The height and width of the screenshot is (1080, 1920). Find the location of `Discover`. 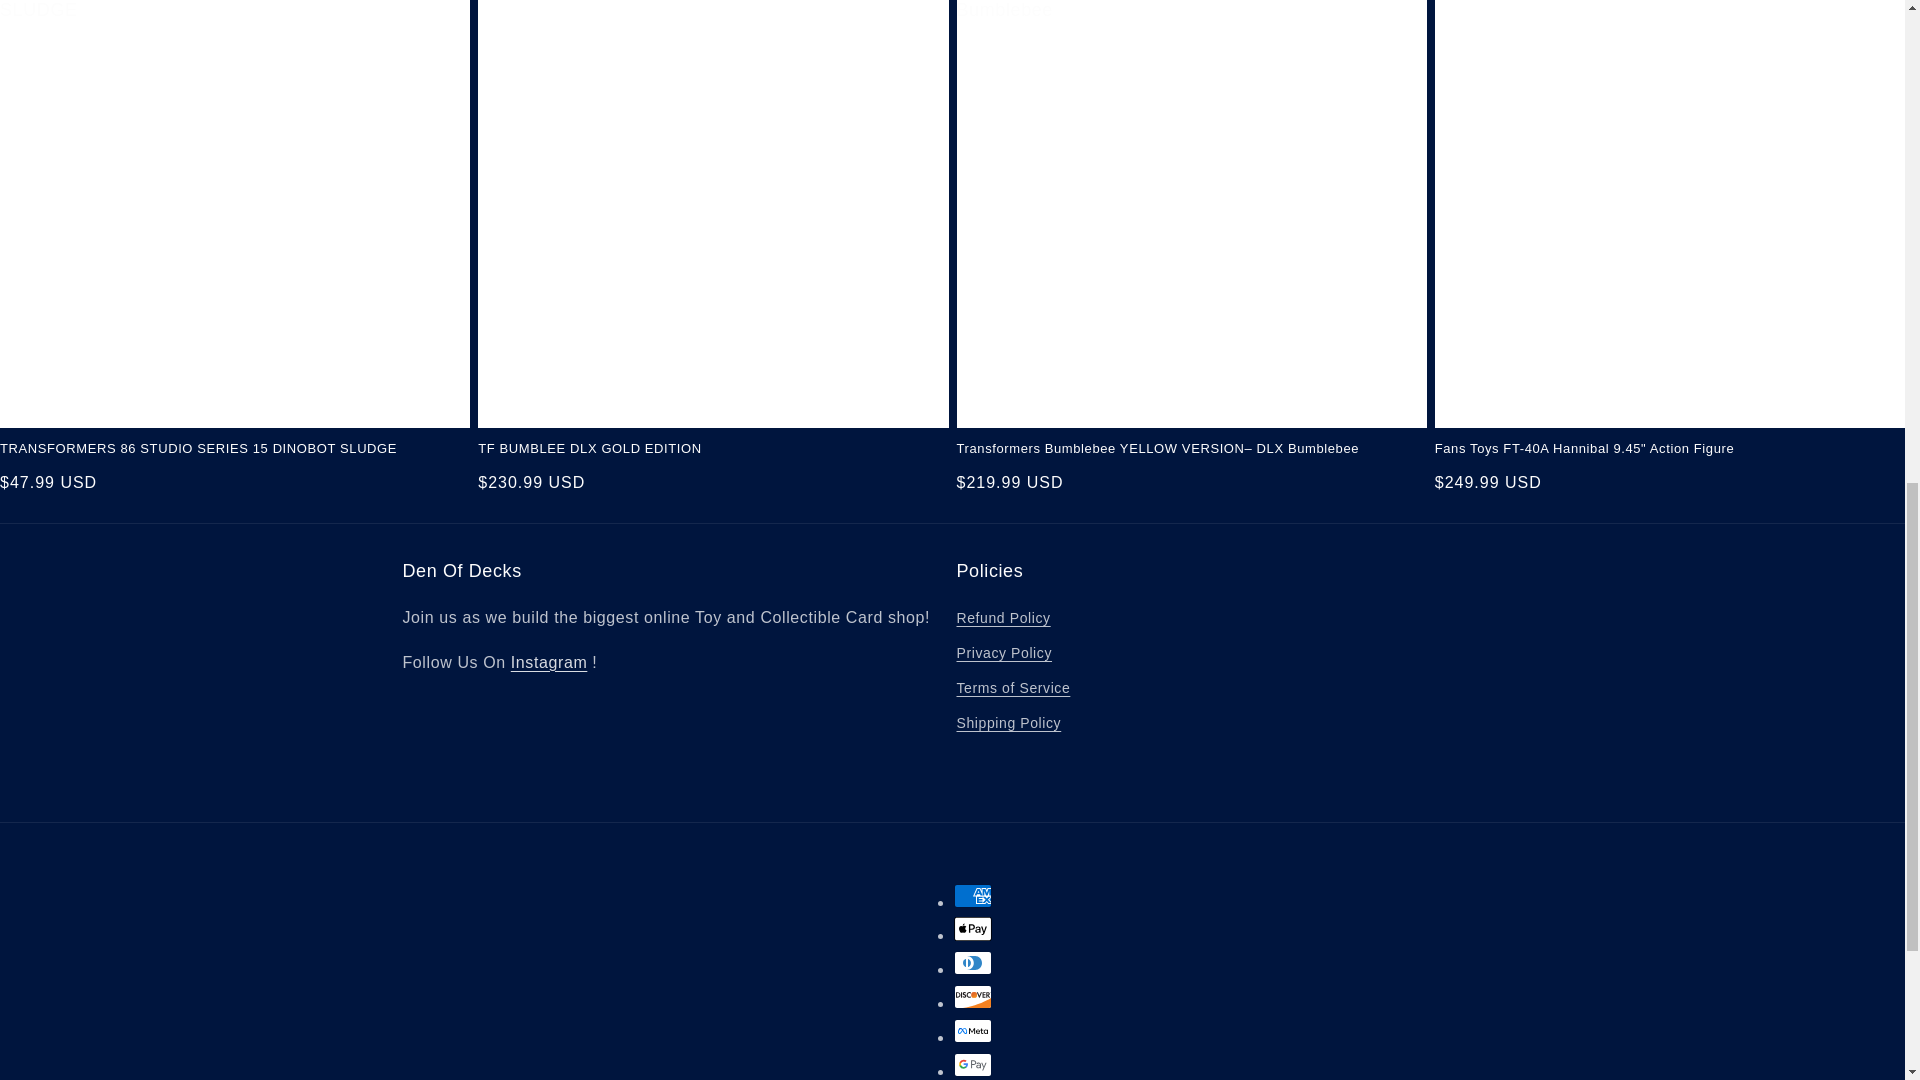

Discover is located at coordinates (973, 996).